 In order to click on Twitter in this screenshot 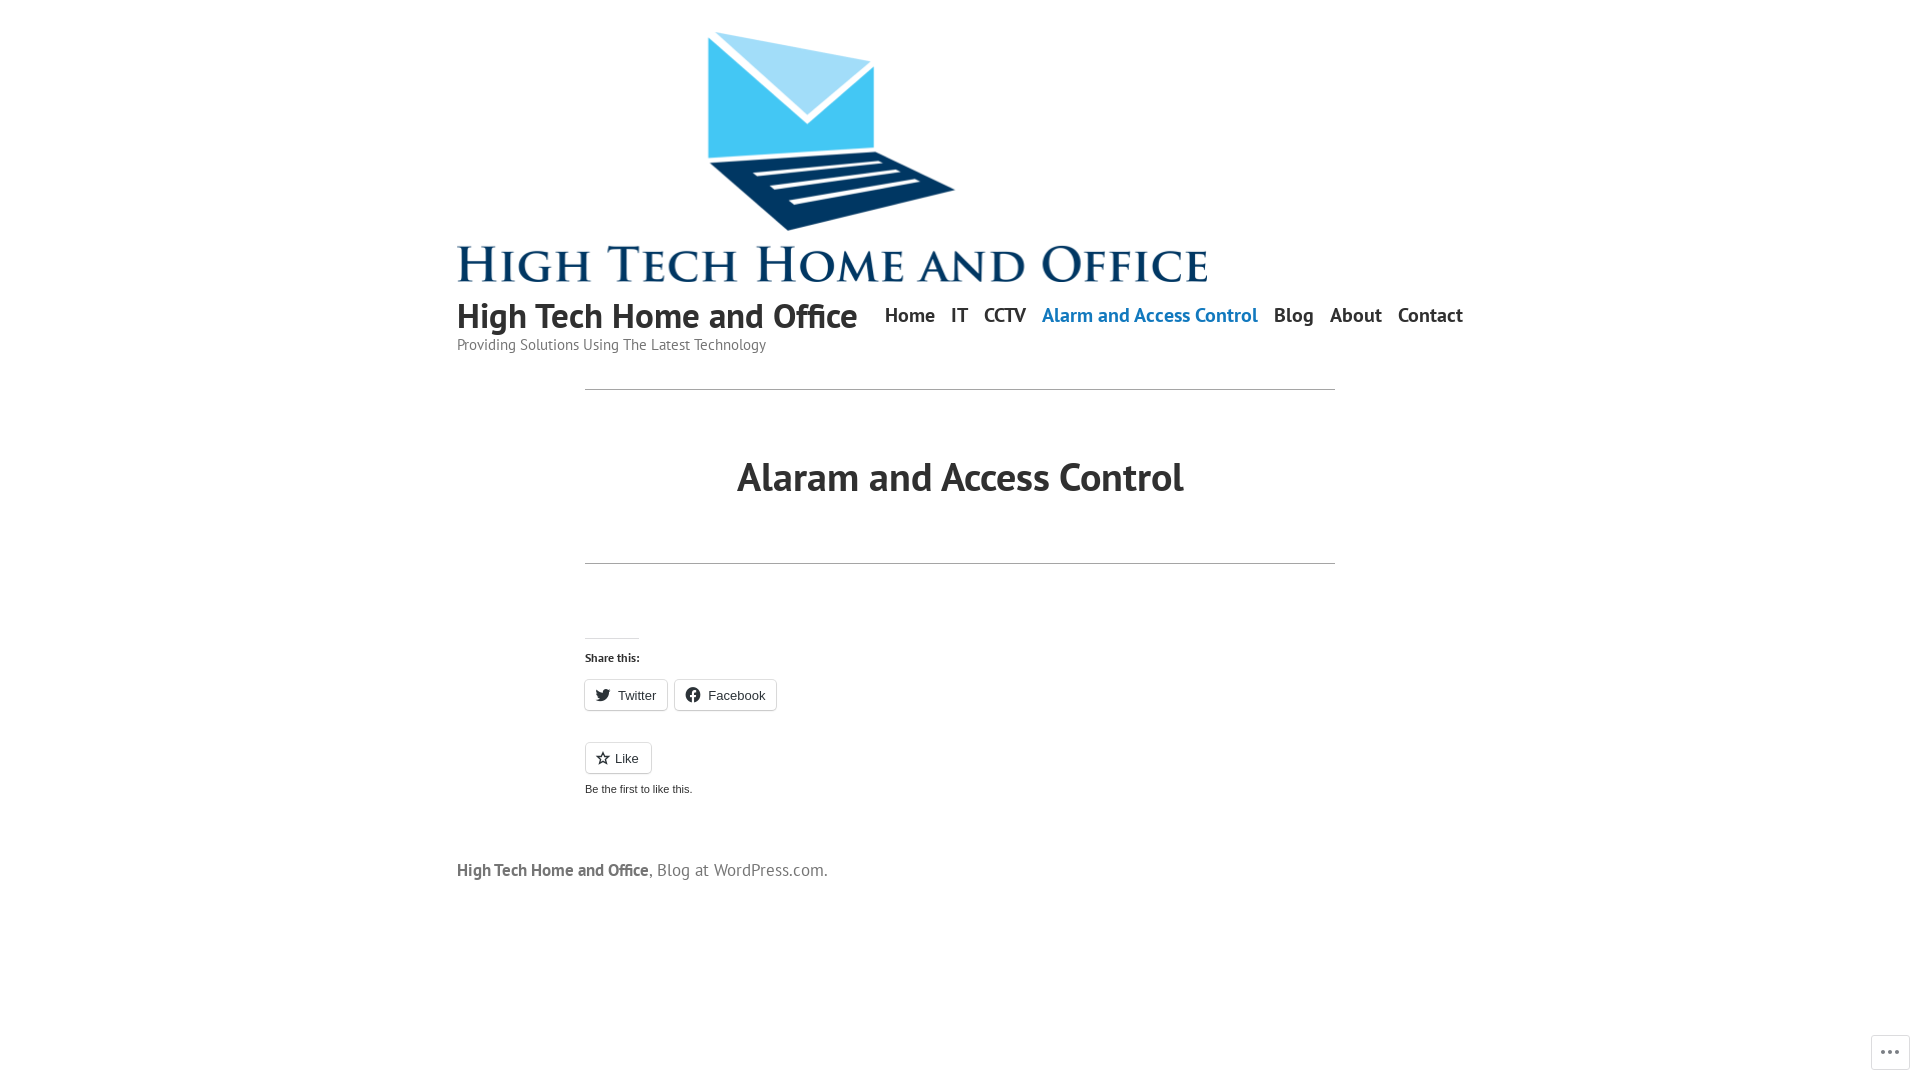, I will do `click(626, 695)`.